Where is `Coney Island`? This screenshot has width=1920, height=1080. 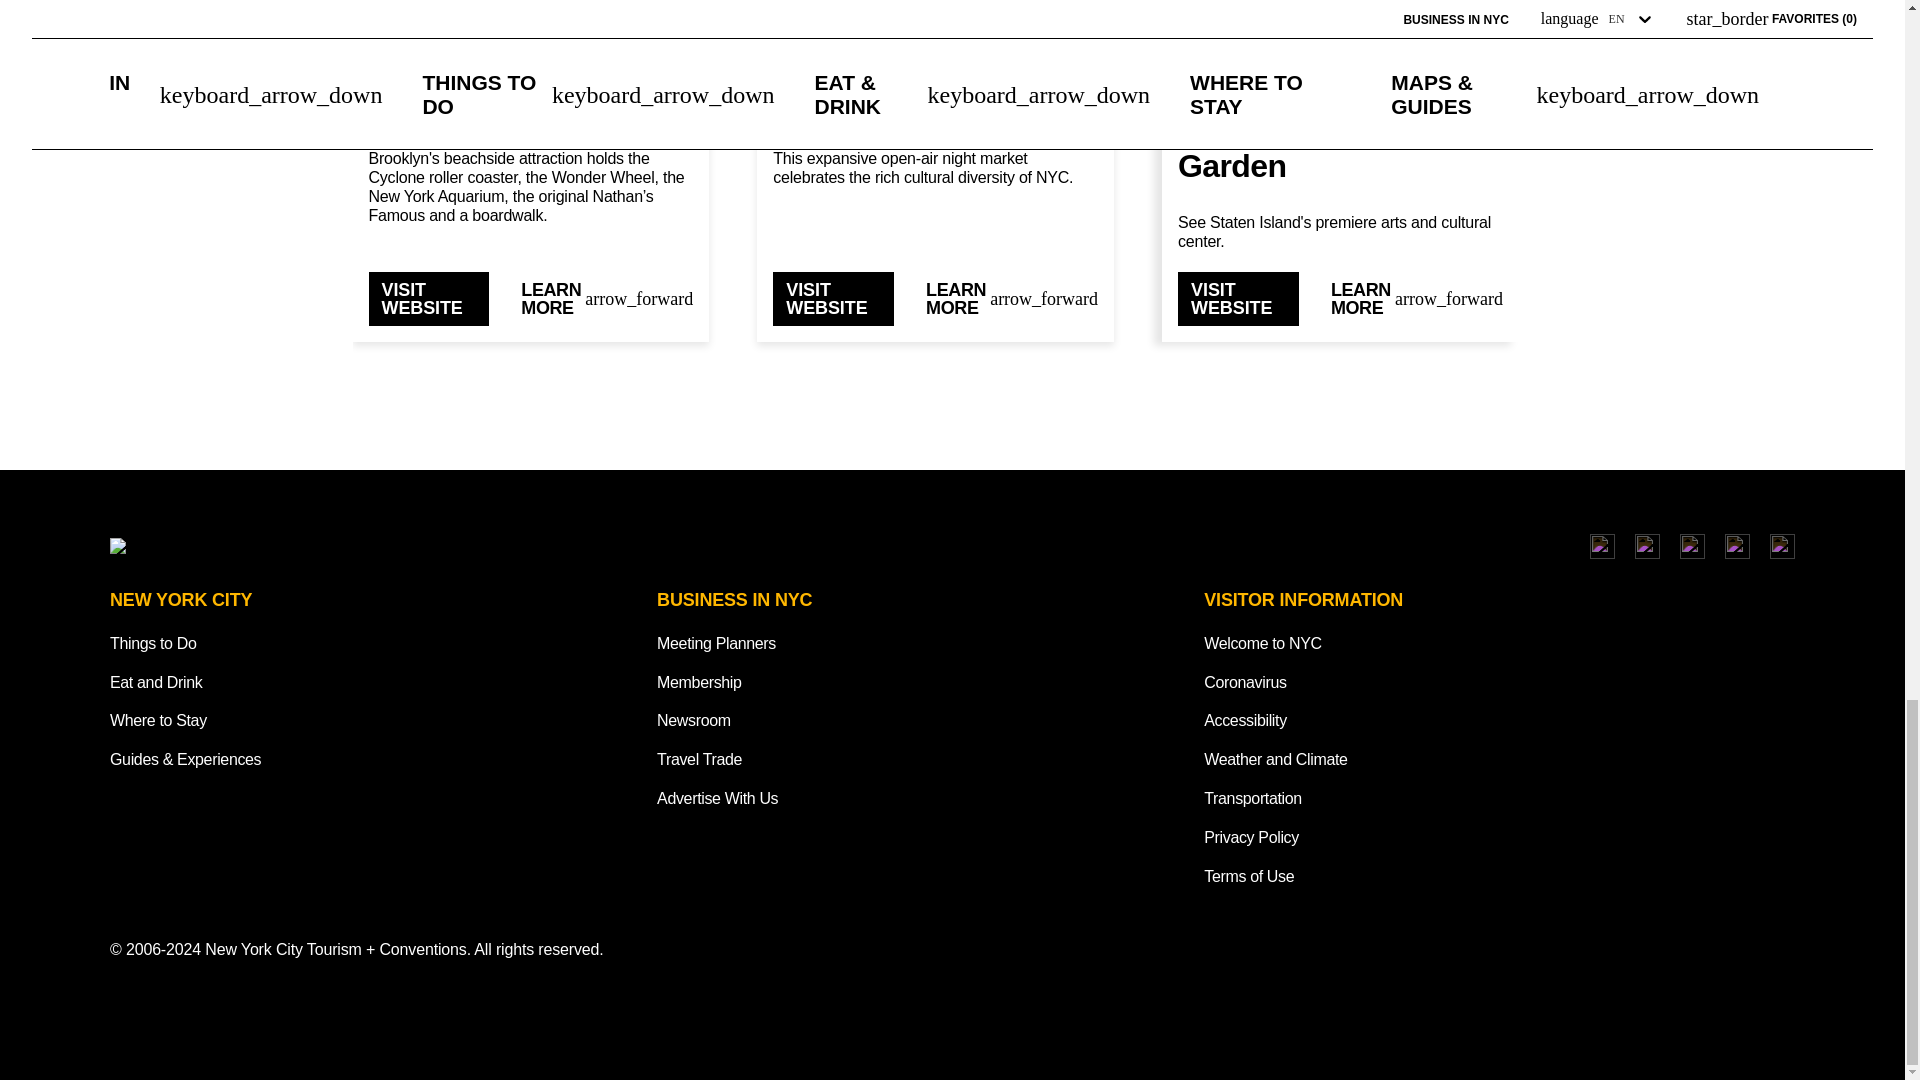
Coney Island is located at coordinates (530, 104).